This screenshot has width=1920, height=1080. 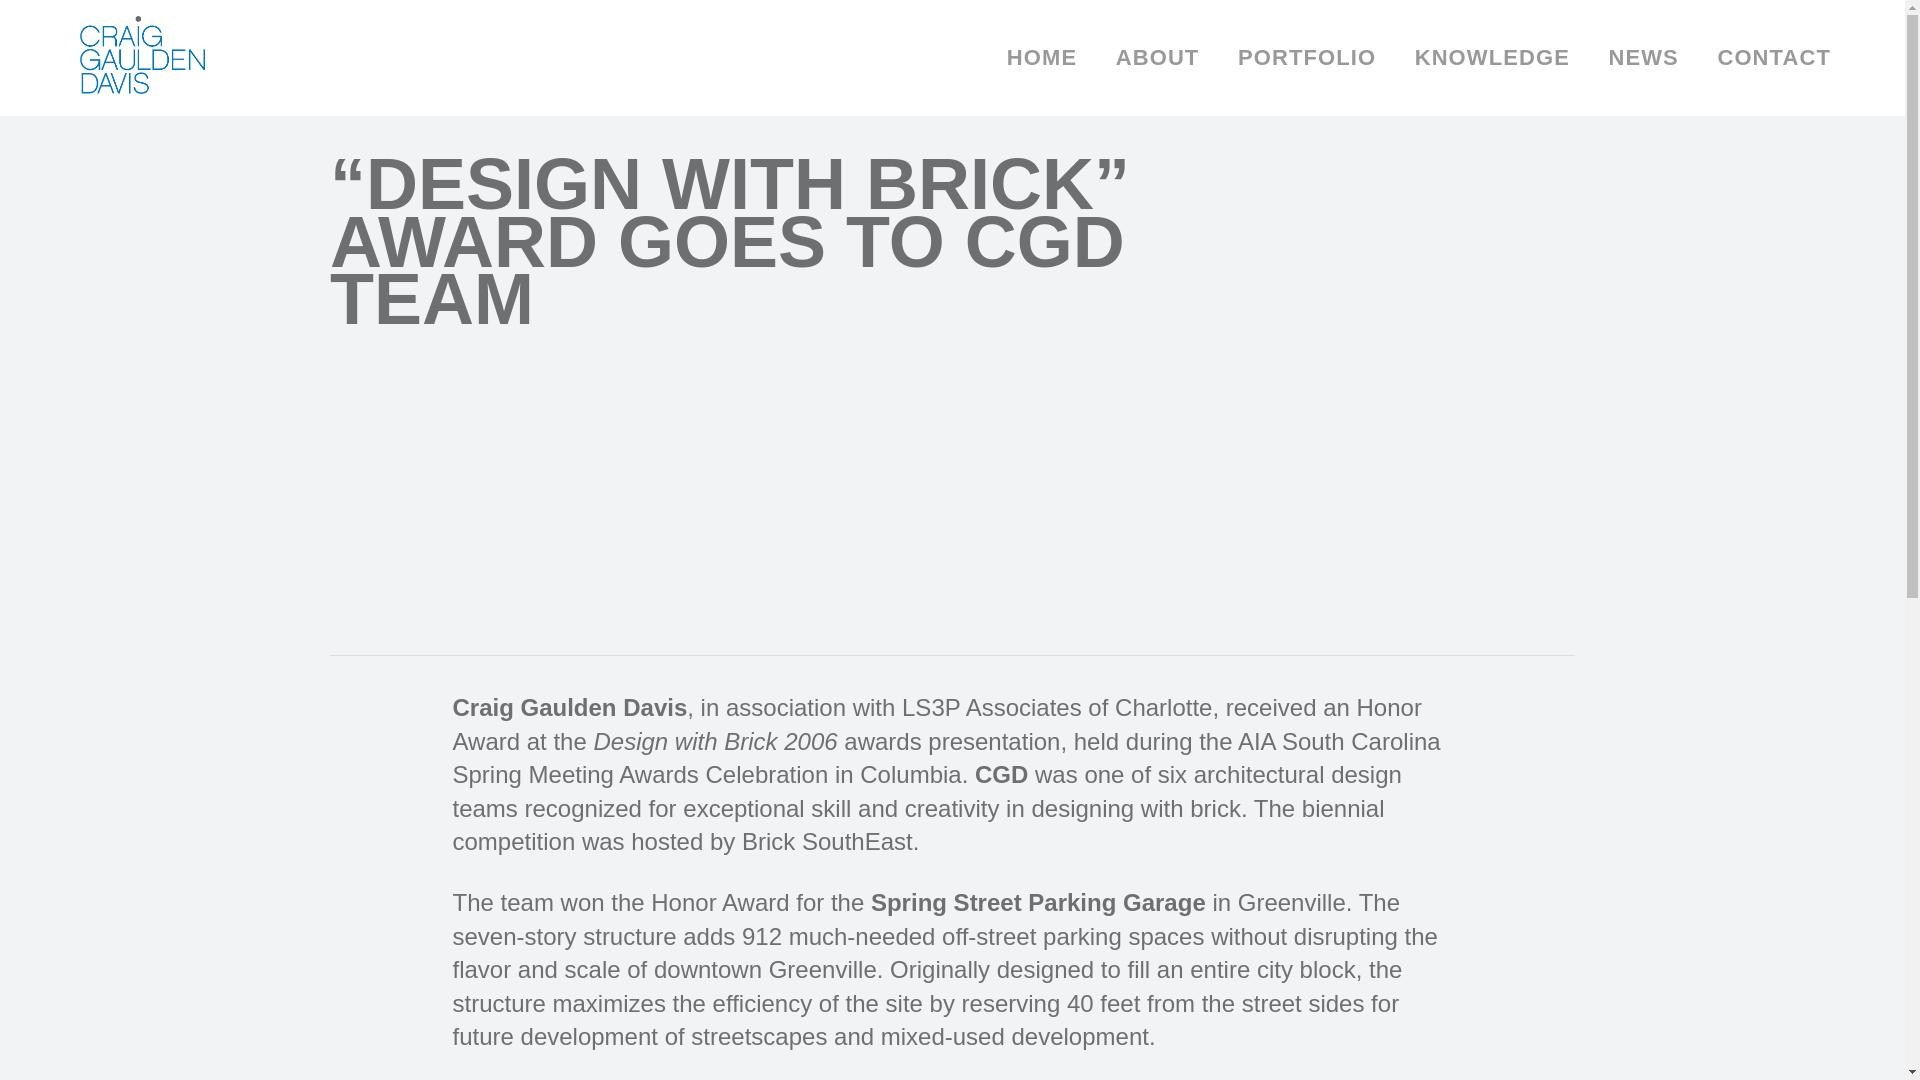 What do you see at coordinates (1774, 57) in the screenshot?
I see `CONTACT` at bounding box center [1774, 57].